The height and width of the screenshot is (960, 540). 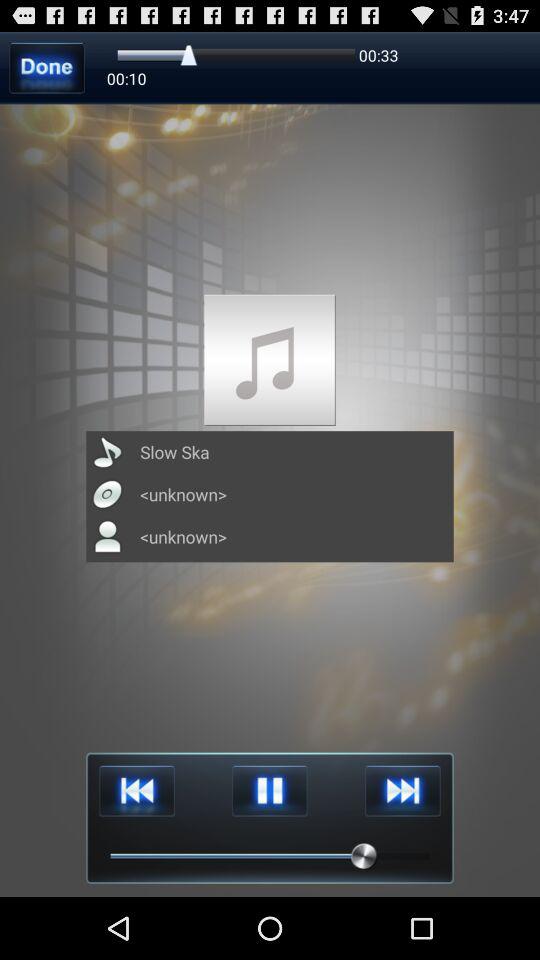 I want to click on pause button, so click(x=270, y=790).